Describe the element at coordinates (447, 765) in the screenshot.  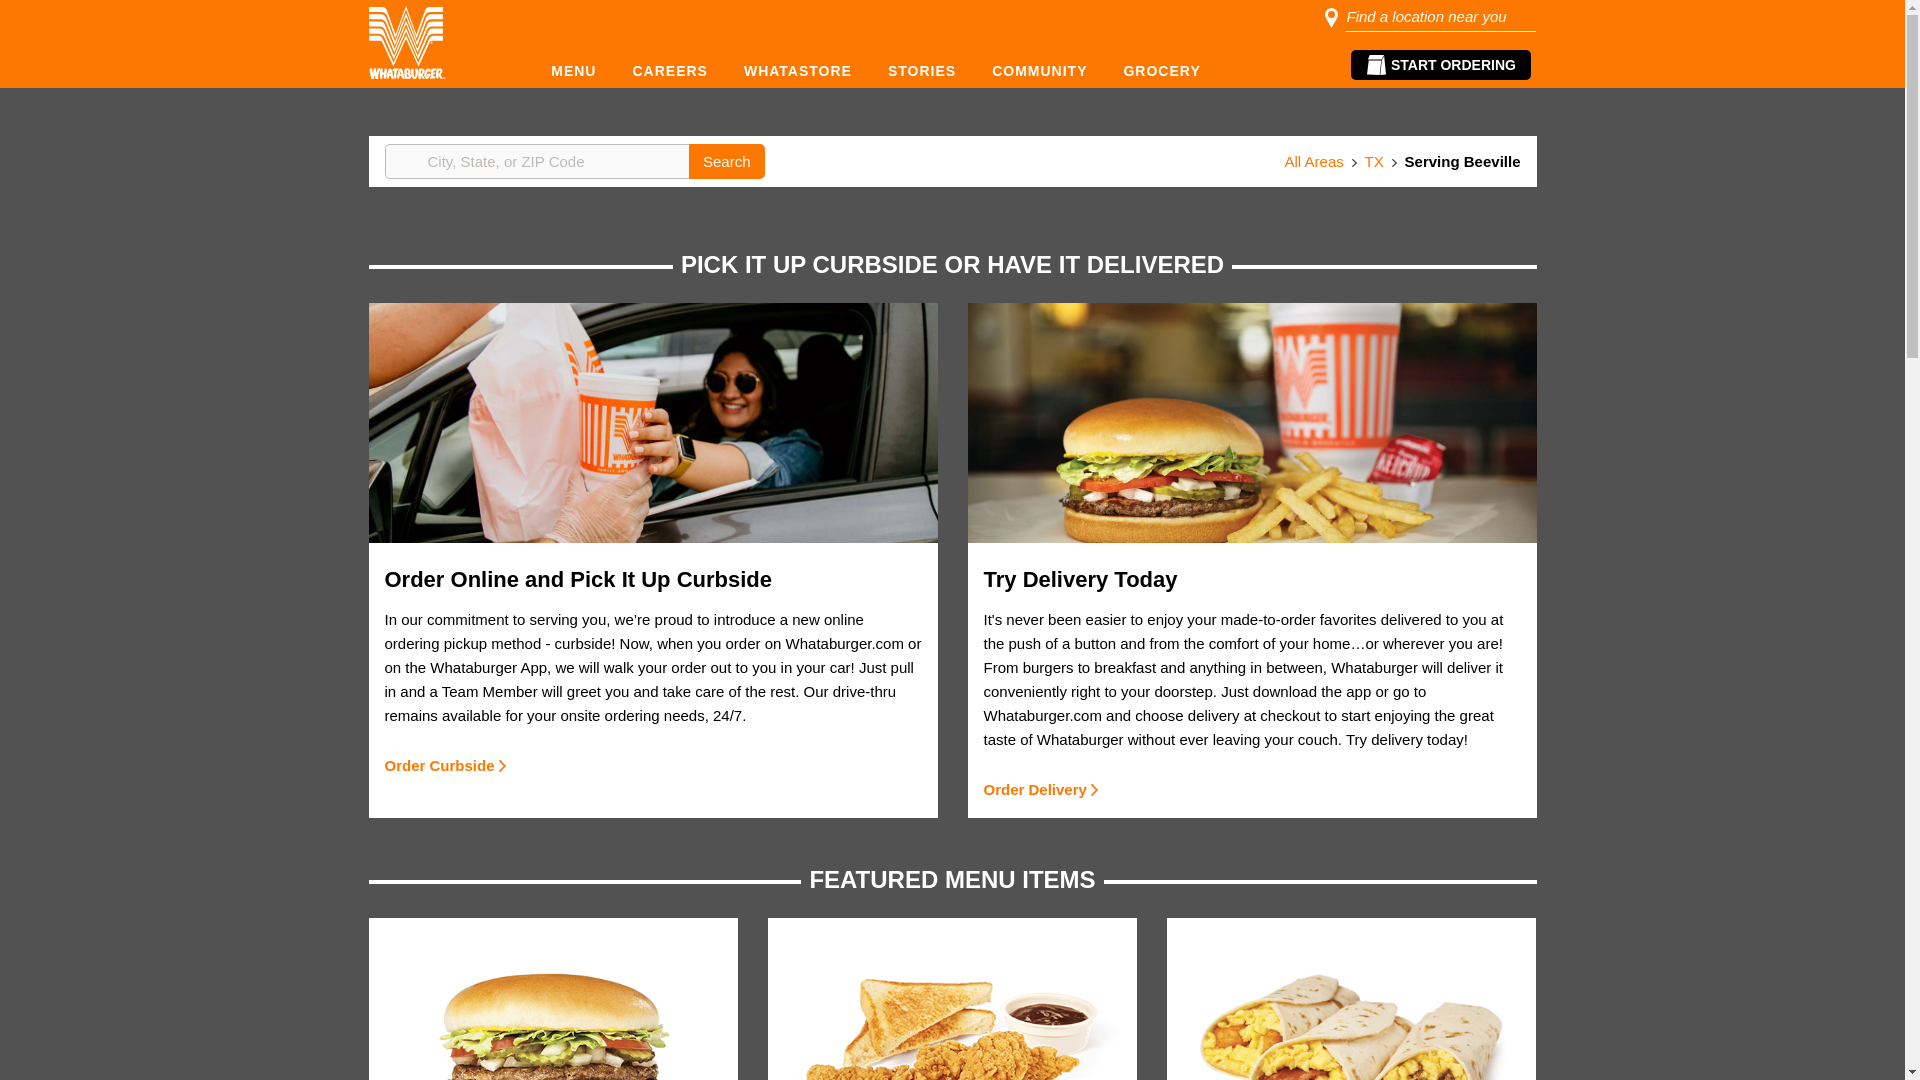
I see `Order Curbside` at that location.